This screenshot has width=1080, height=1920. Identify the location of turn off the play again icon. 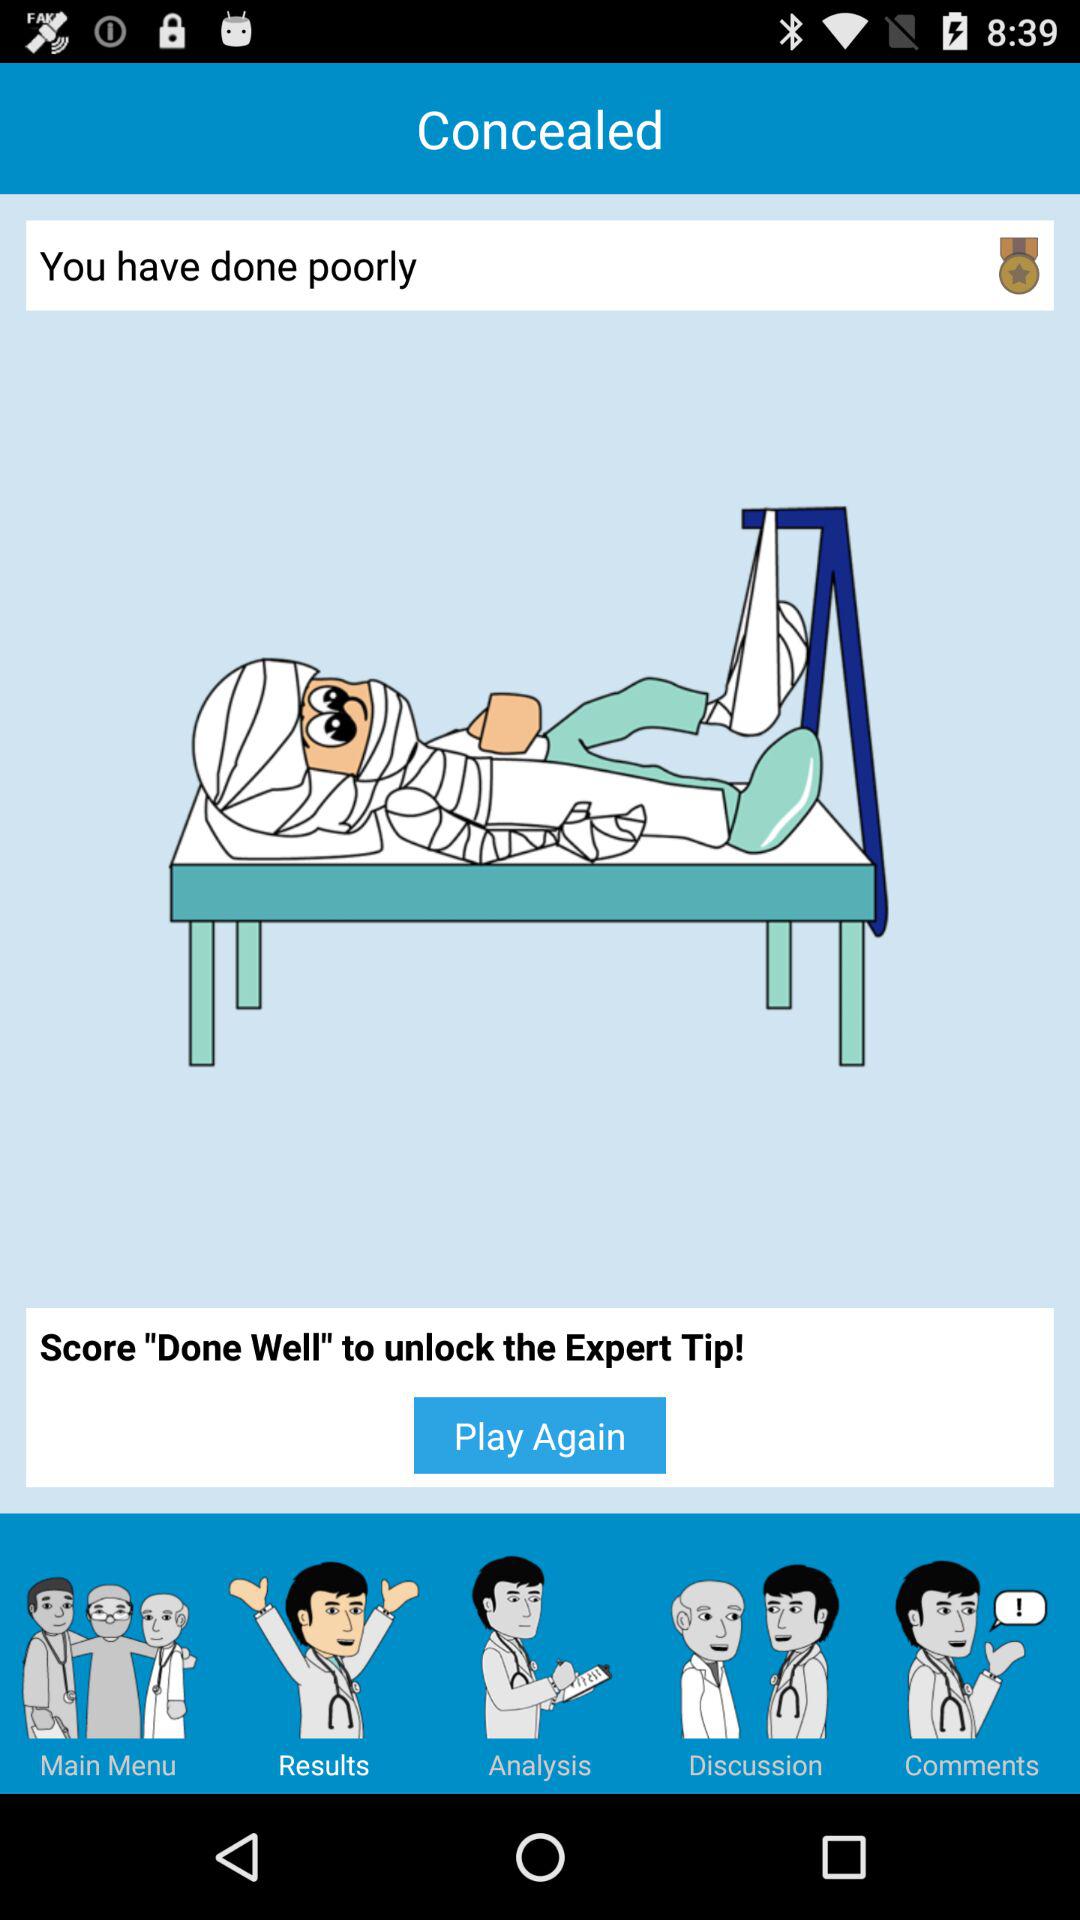
(540, 1435).